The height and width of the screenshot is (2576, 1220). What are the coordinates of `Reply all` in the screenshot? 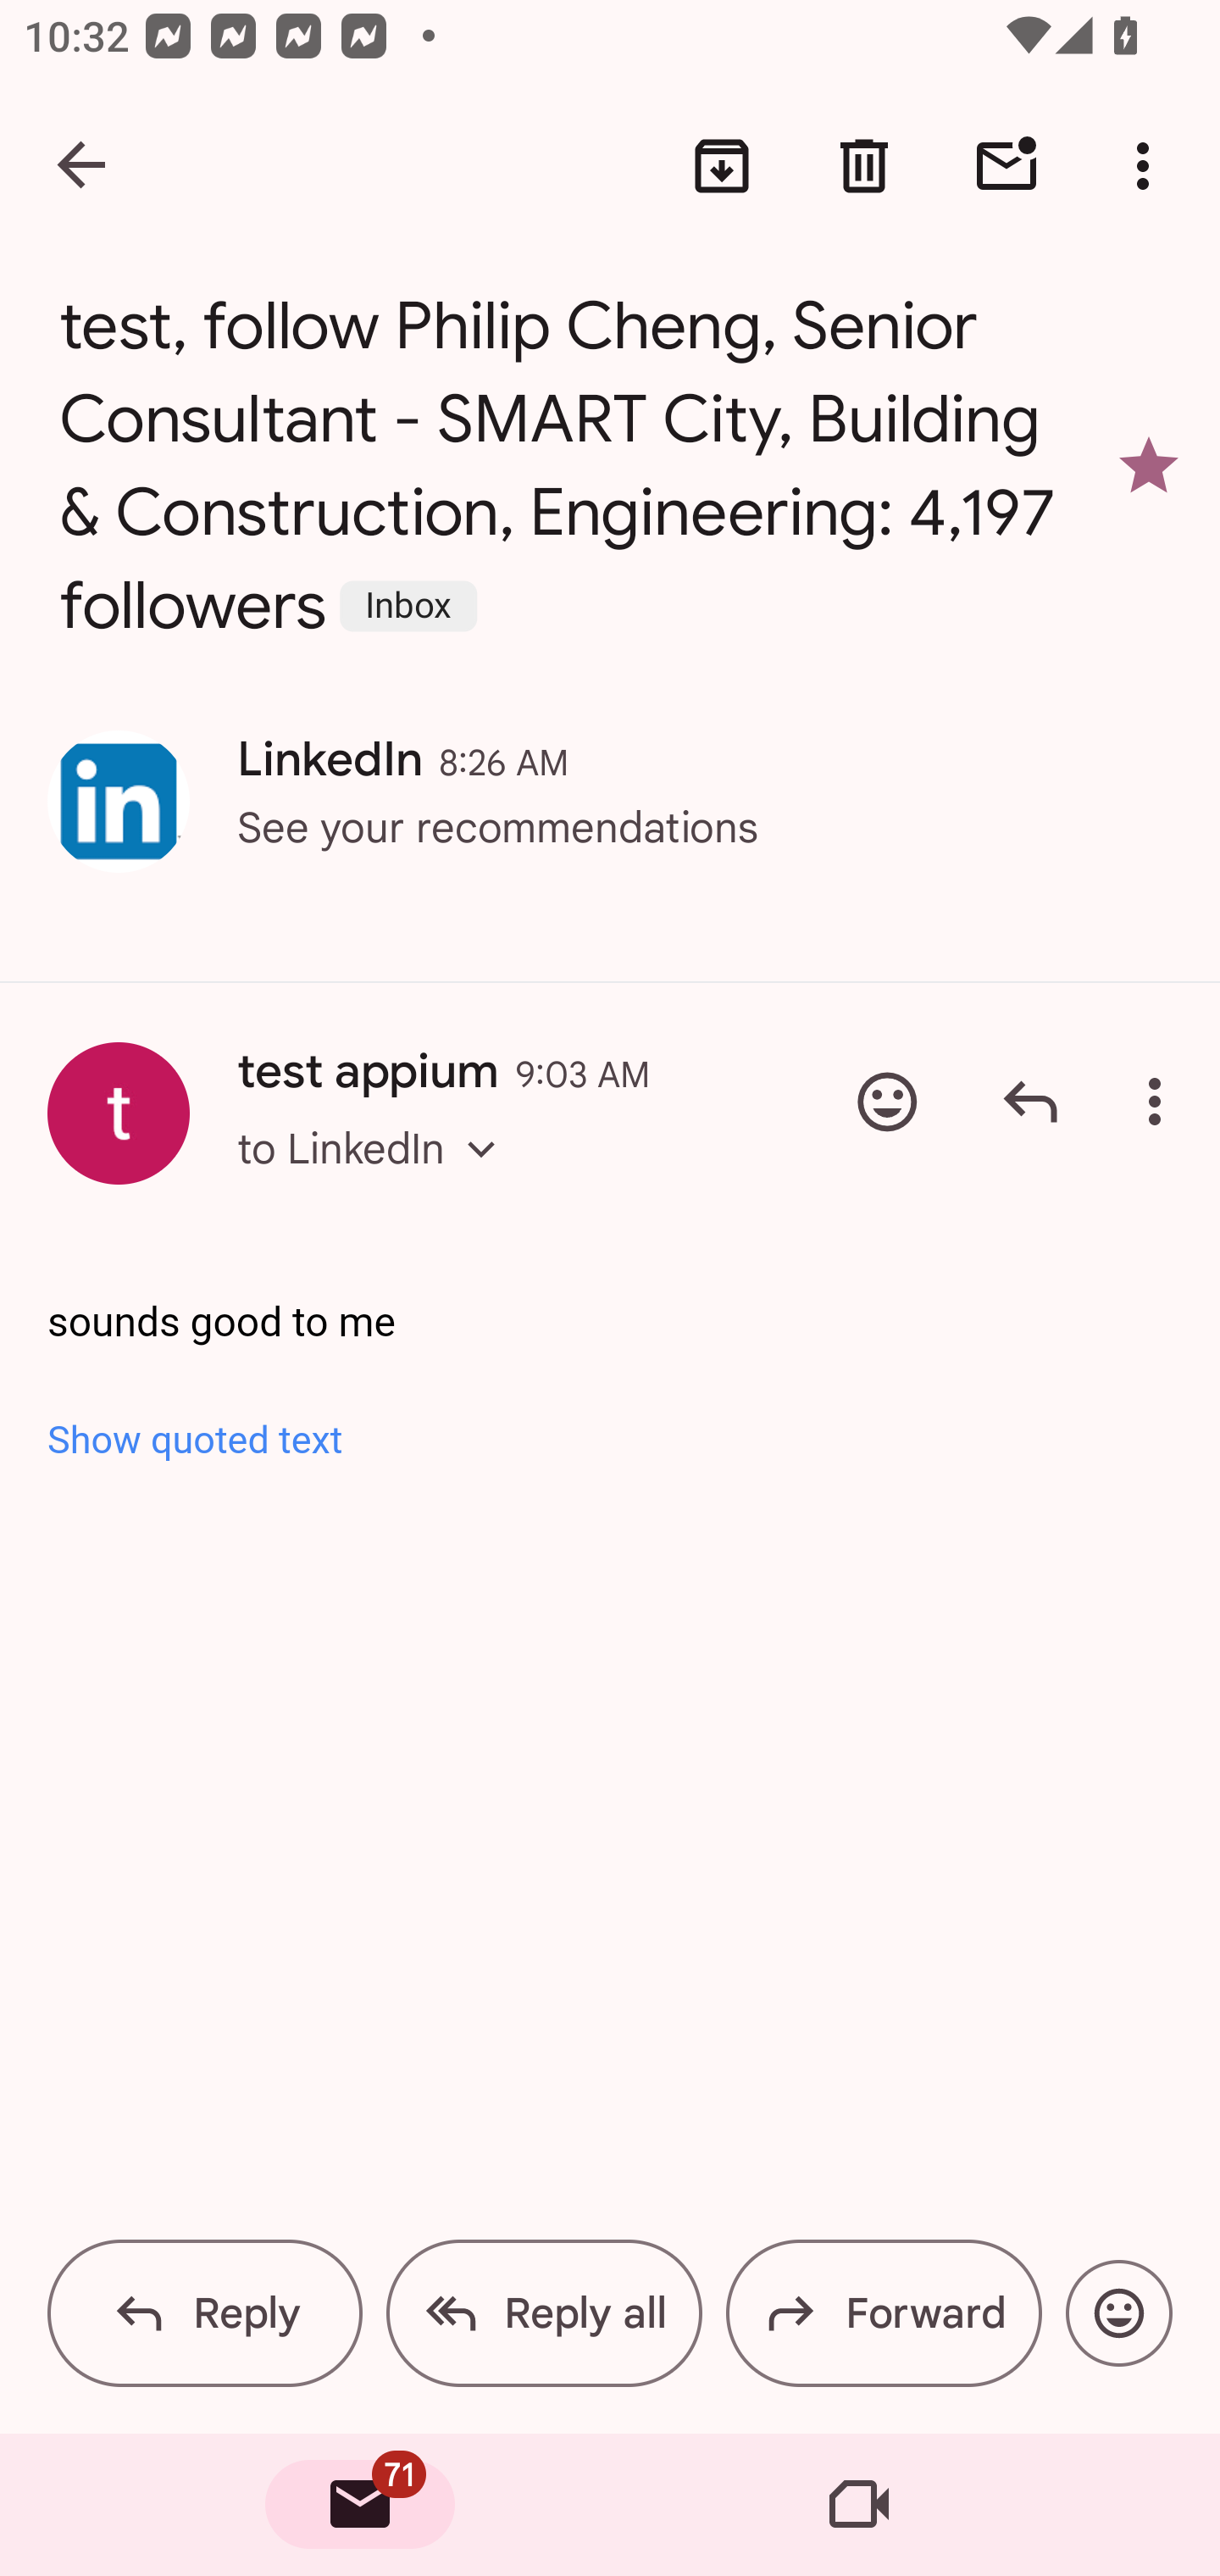 It's located at (544, 2313).